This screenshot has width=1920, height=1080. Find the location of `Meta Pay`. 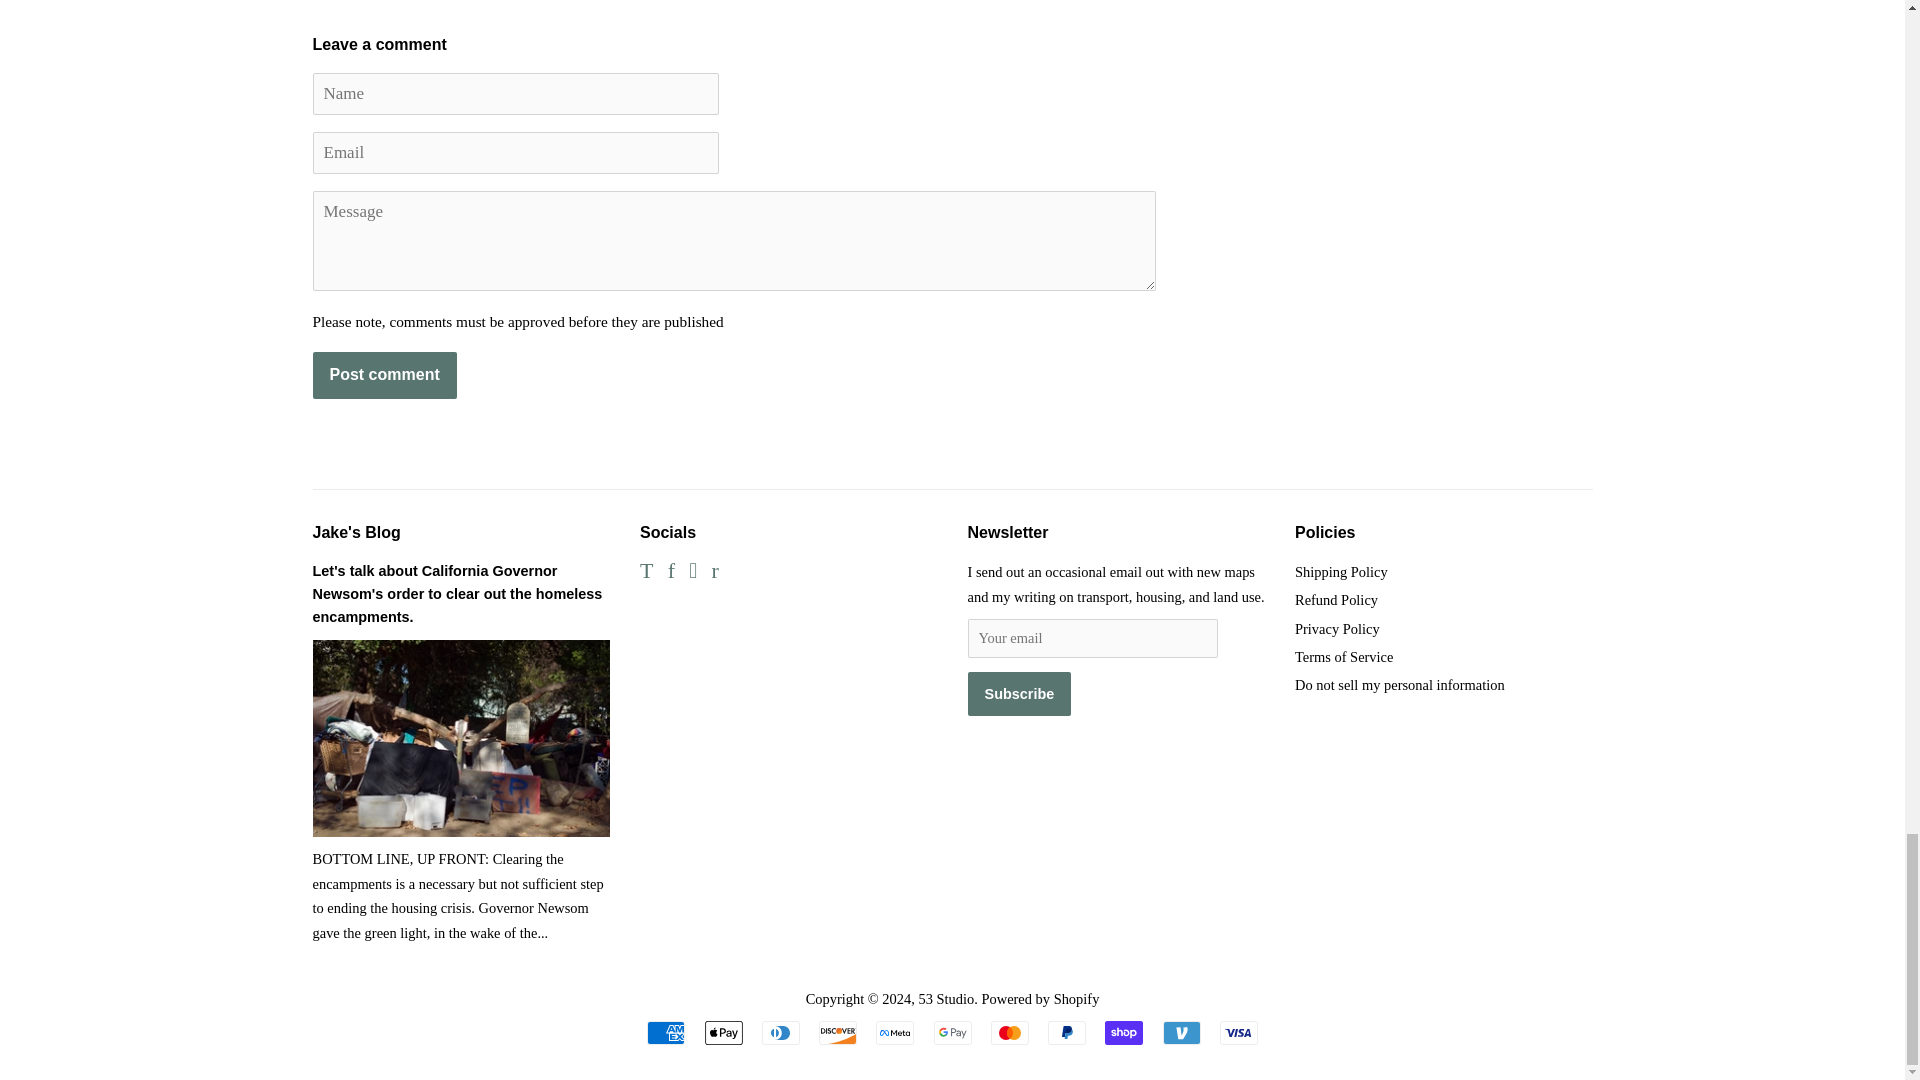

Meta Pay is located at coordinates (894, 1032).